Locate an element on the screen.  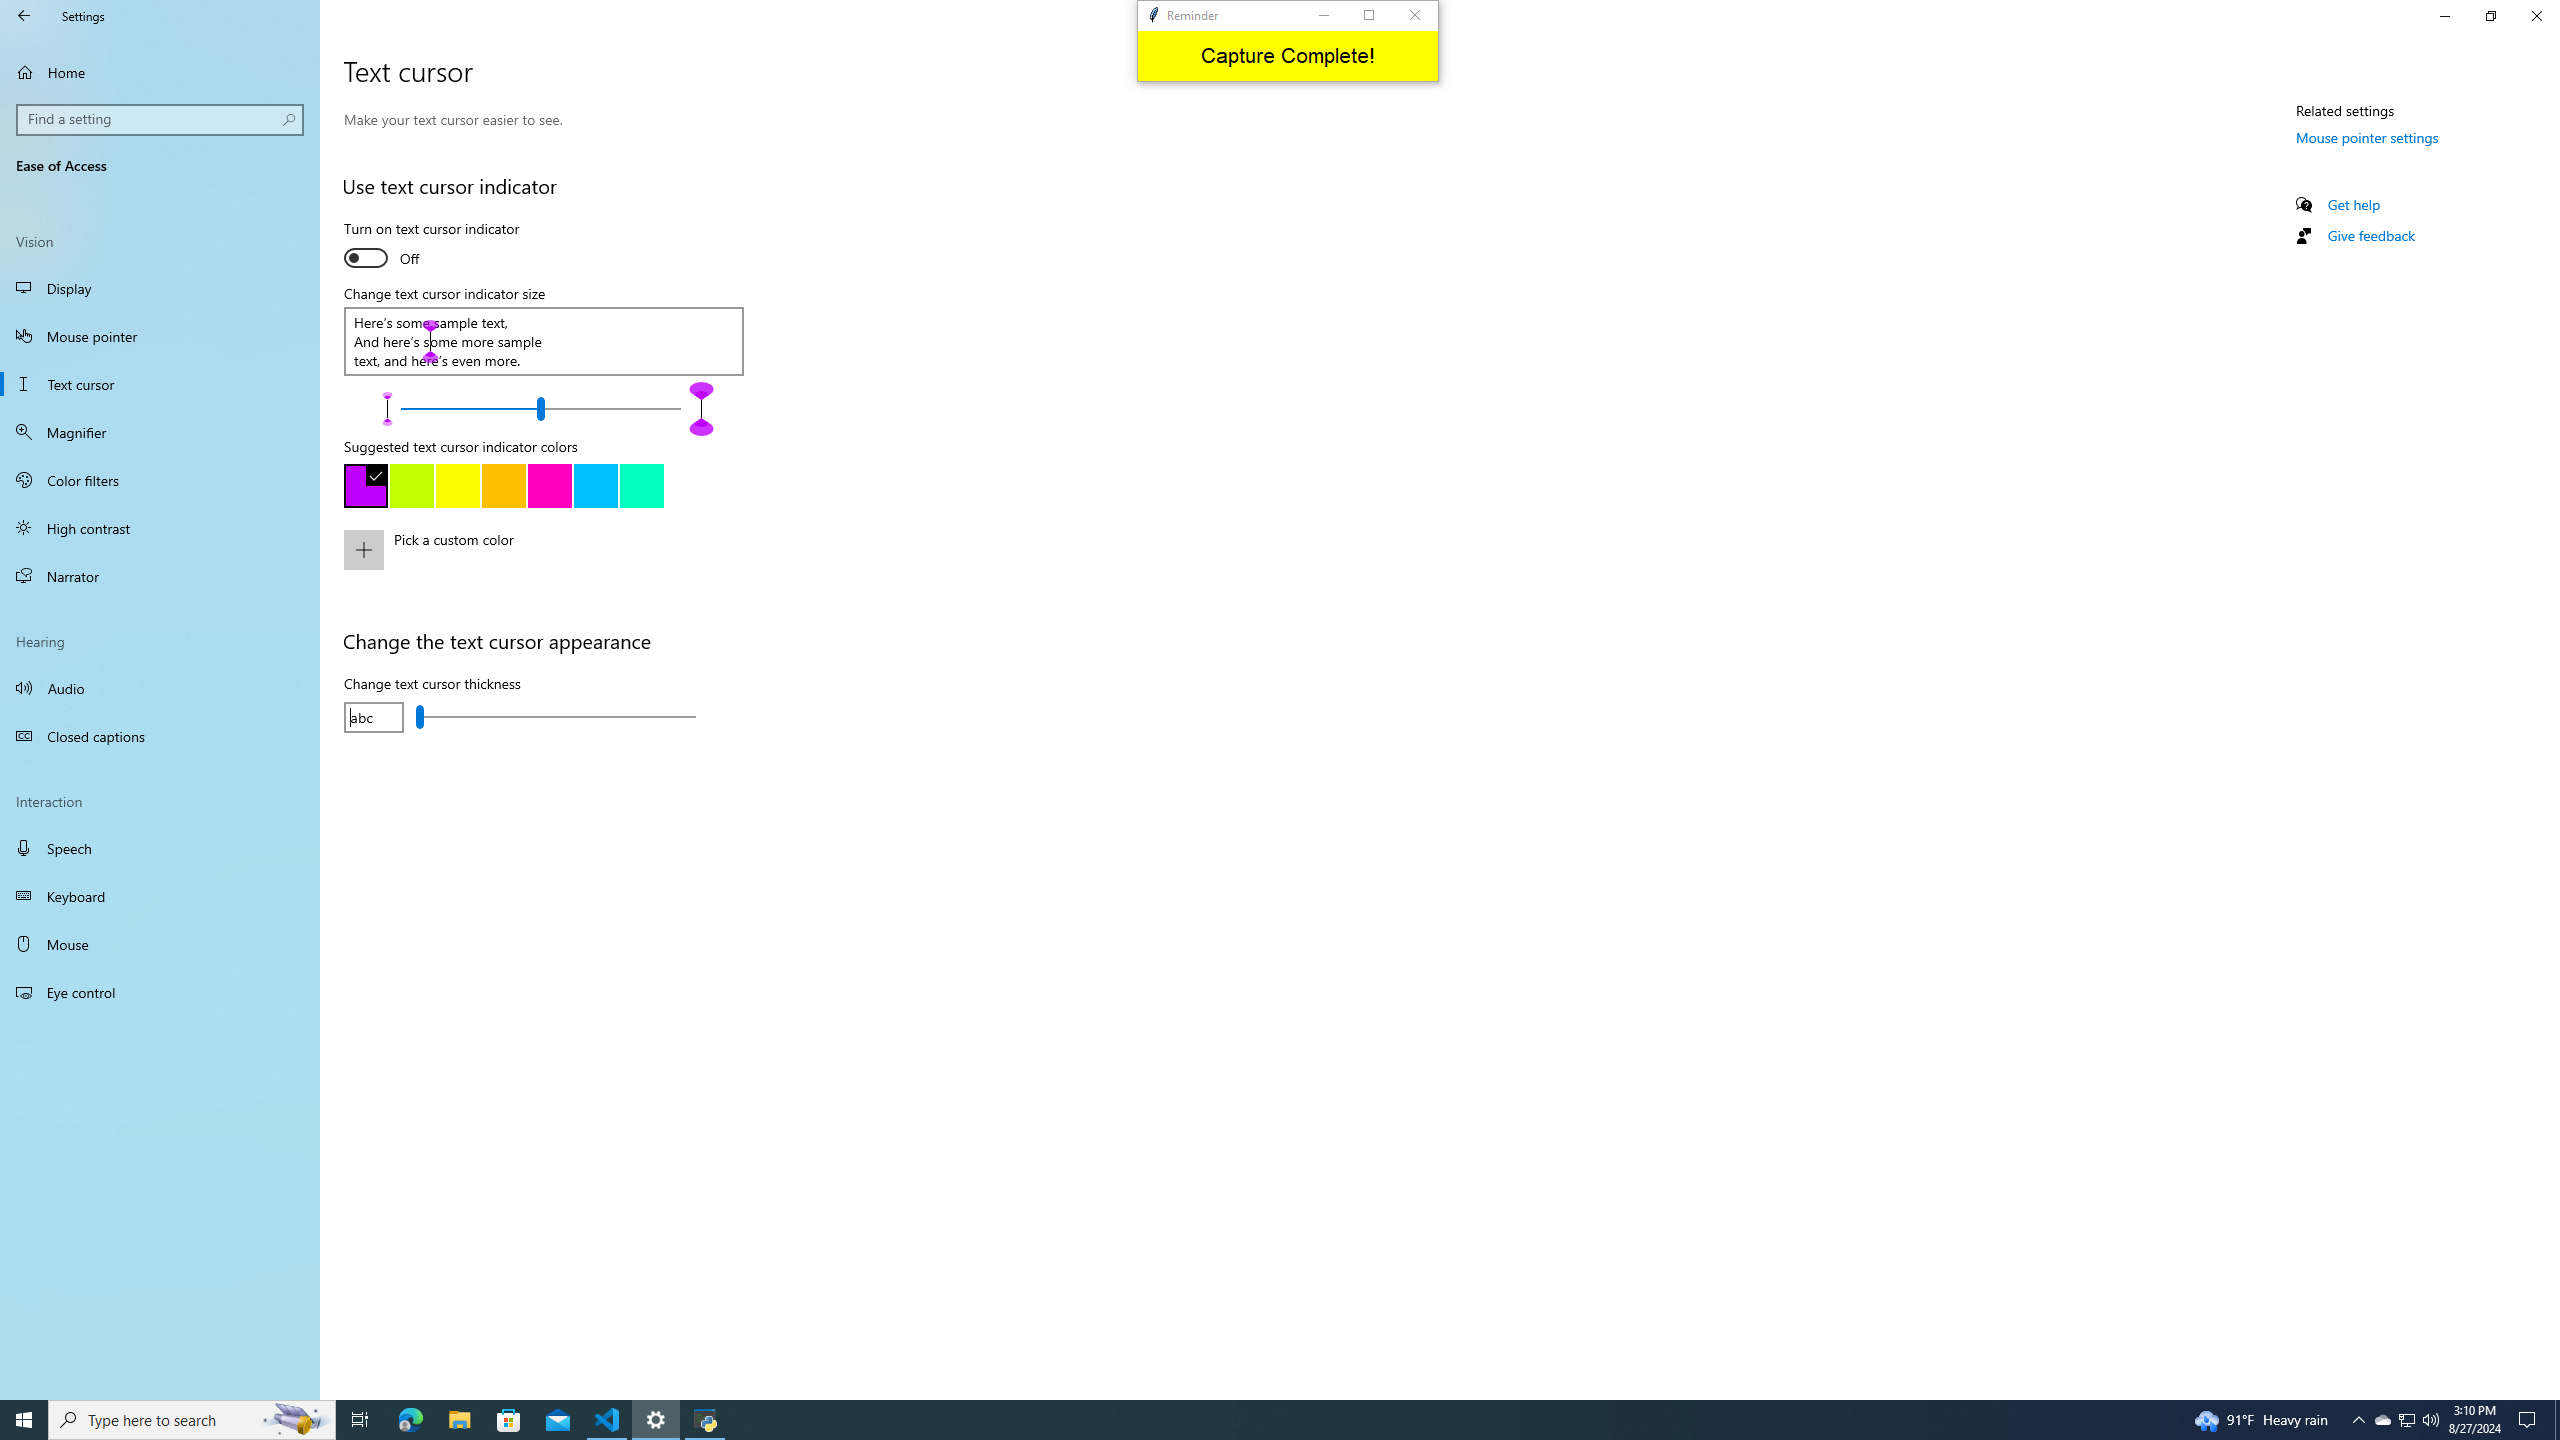
Turquoise is located at coordinates (594, 486).